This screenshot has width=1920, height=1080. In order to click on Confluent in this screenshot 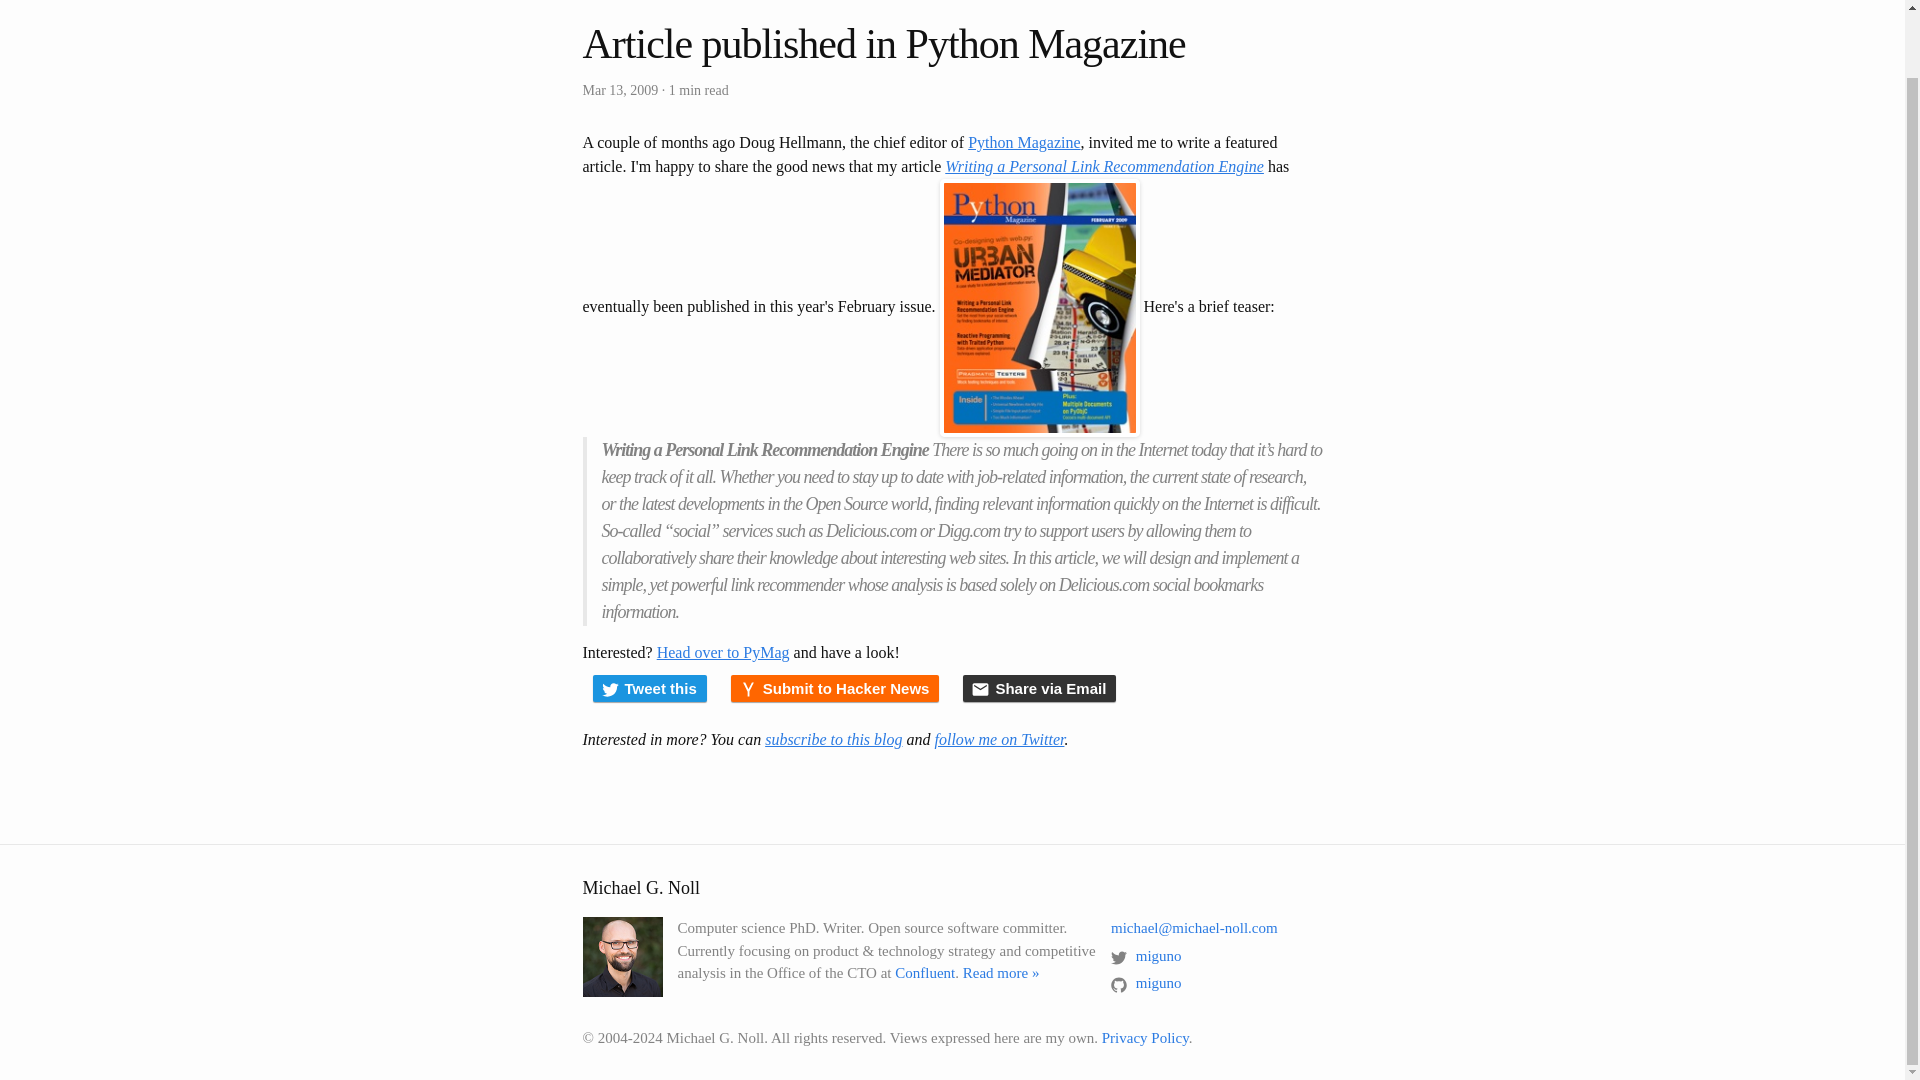, I will do `click(924, 972)`.